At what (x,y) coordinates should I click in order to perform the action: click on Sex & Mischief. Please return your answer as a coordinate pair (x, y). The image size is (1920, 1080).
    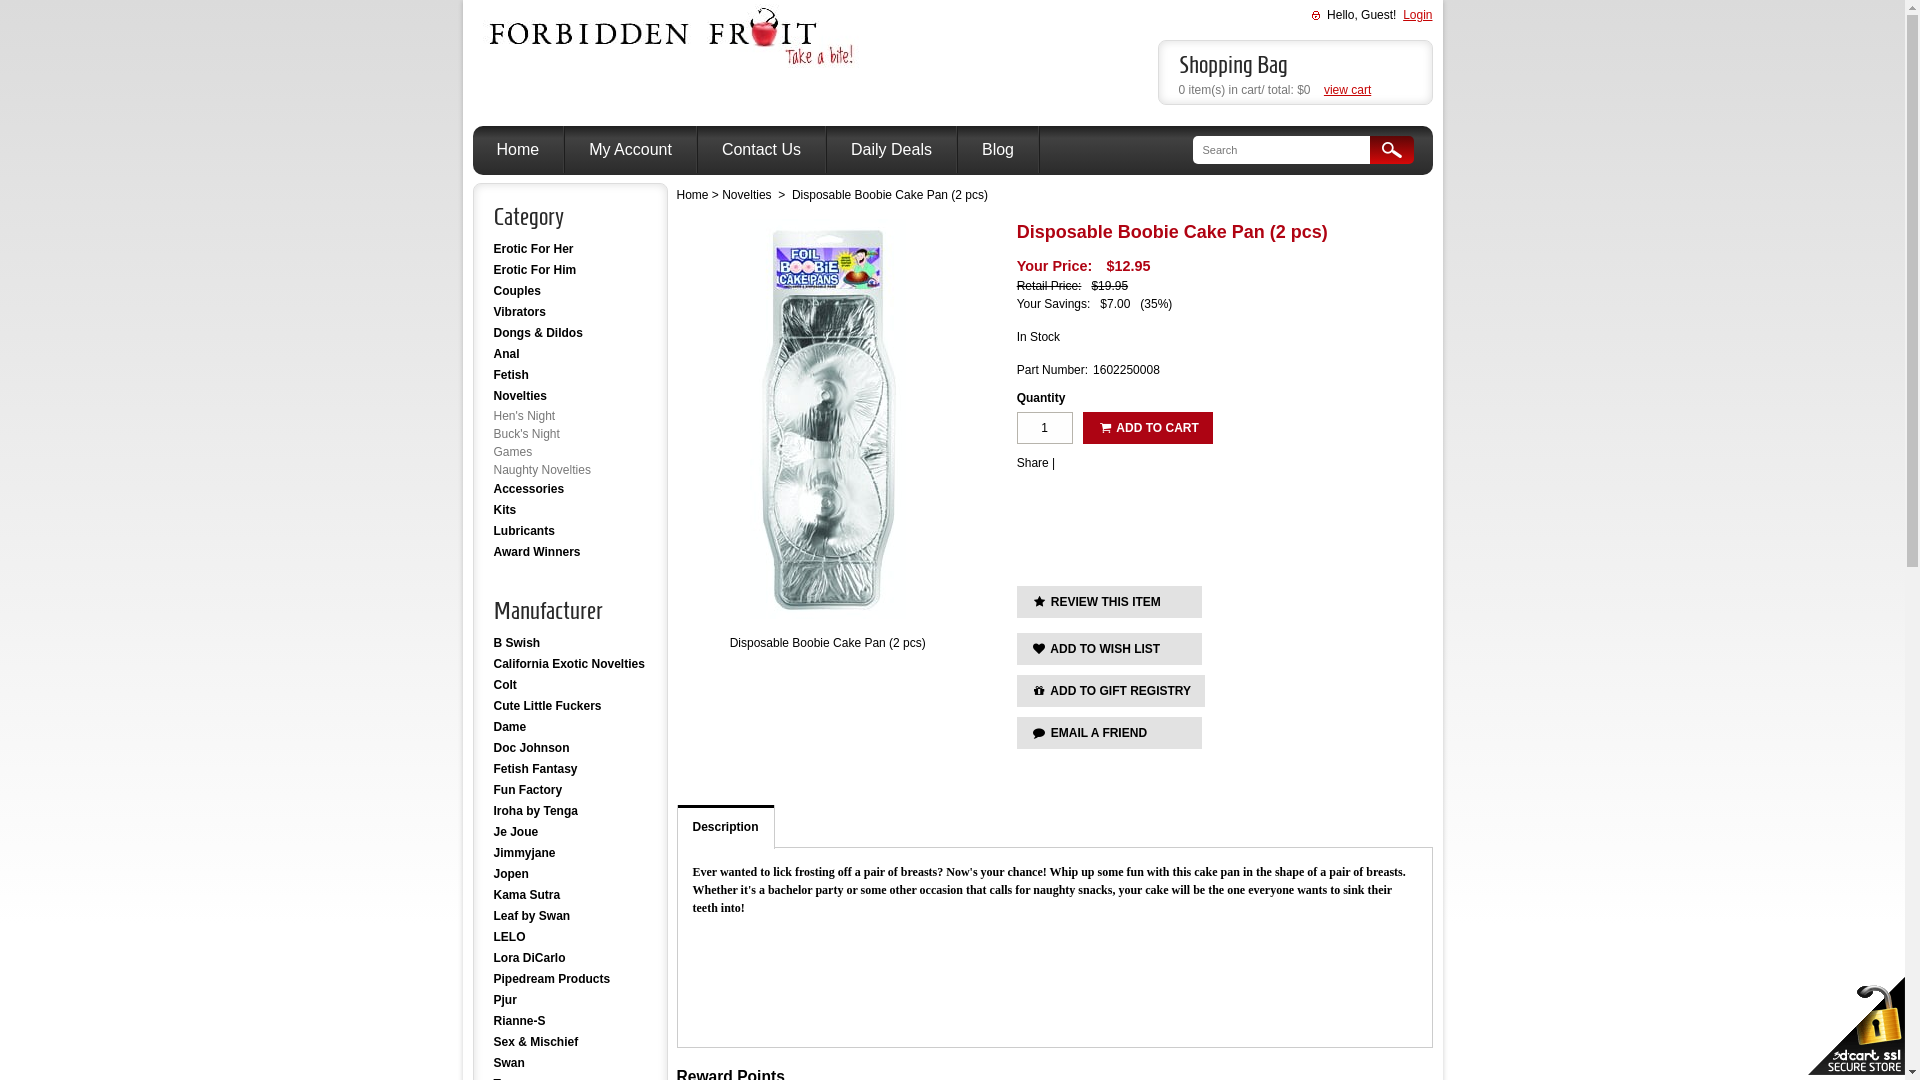
    Looking at the image, I should click on (570, 1042).